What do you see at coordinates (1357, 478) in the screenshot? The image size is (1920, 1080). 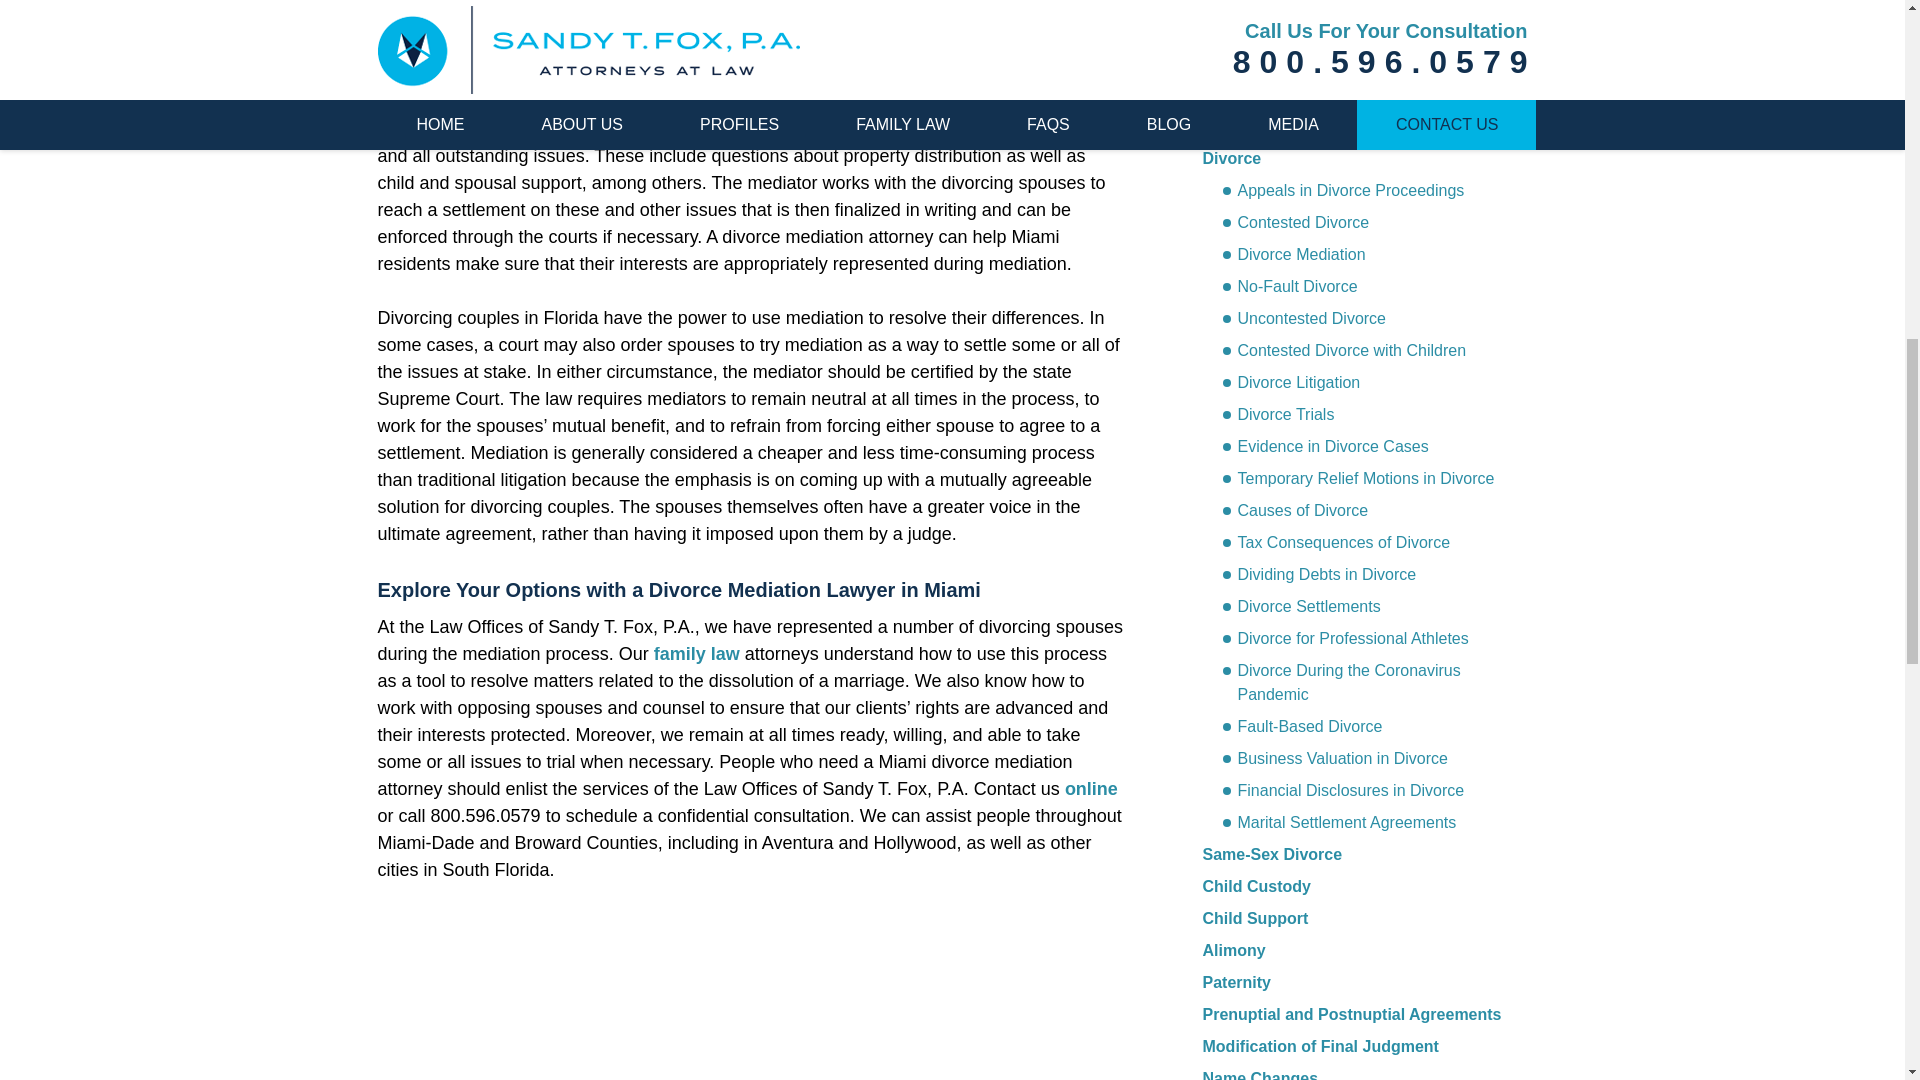 I see `Temporary Relief Motions in Divorce` at bounding box center [1357, 478].